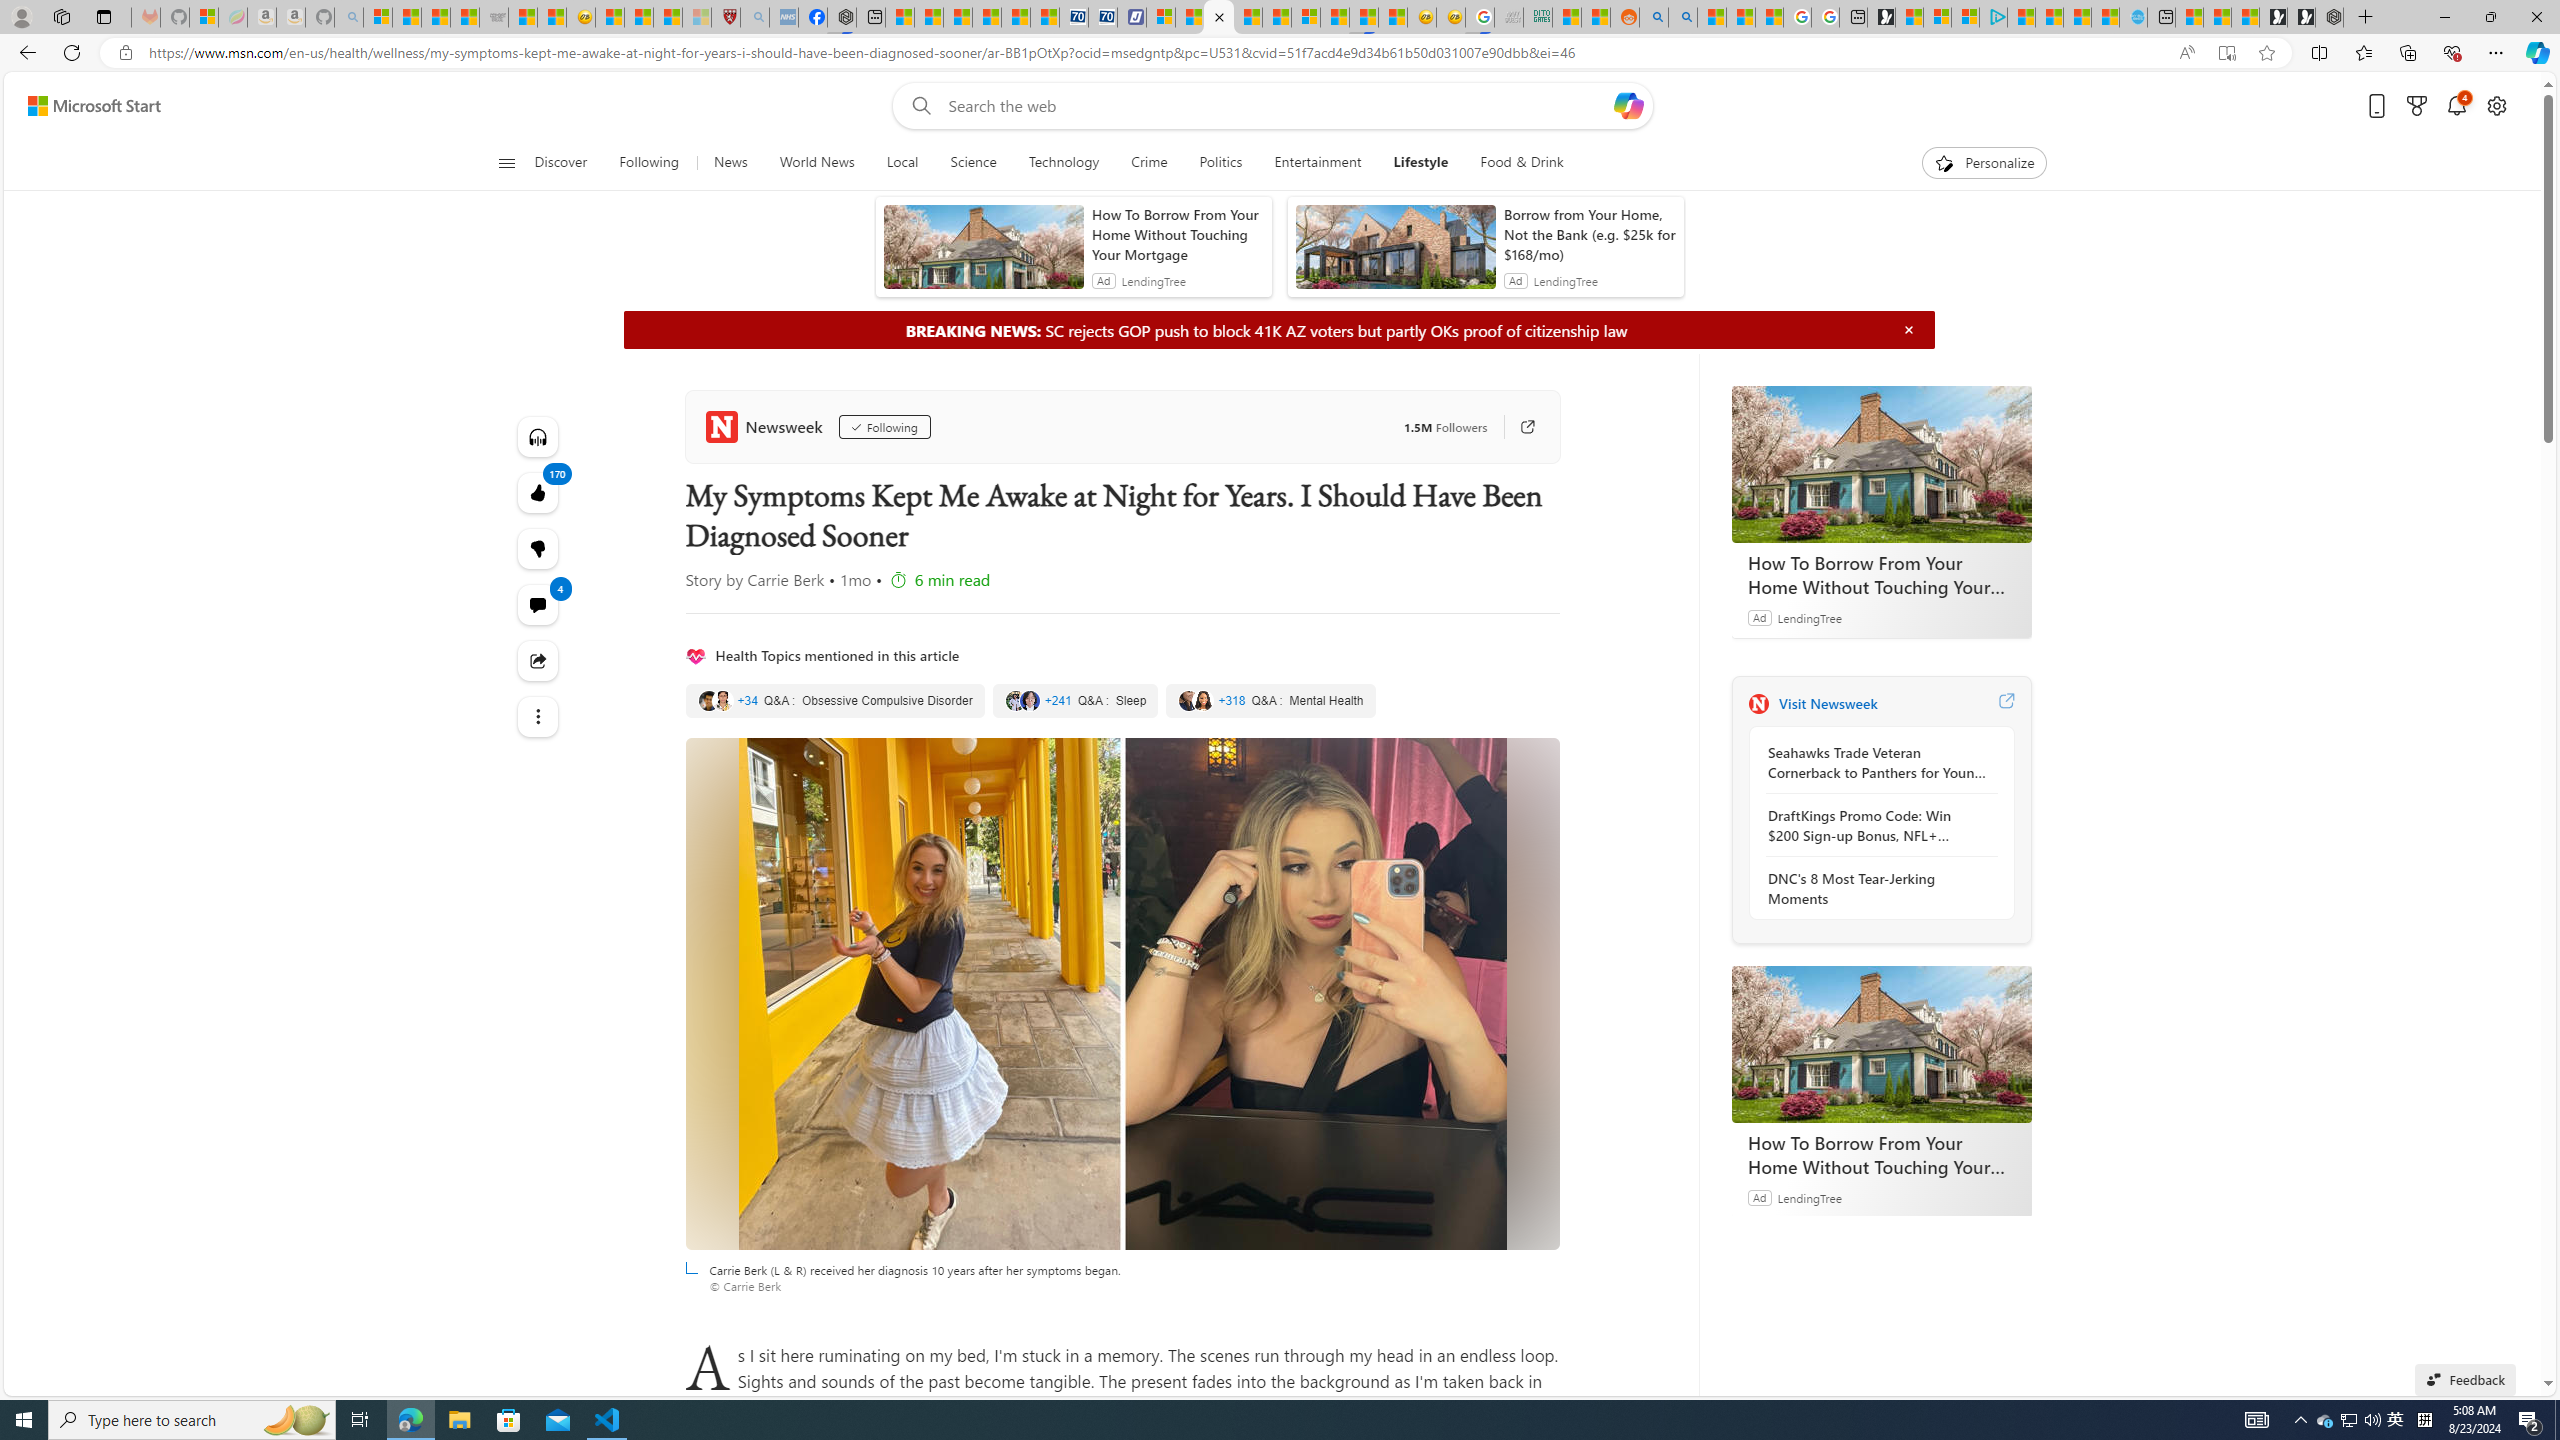 The height and width of the screenshot is (1440, 2560). I want to click on Obsessive Compulsive Disorder, so click(836, 701).